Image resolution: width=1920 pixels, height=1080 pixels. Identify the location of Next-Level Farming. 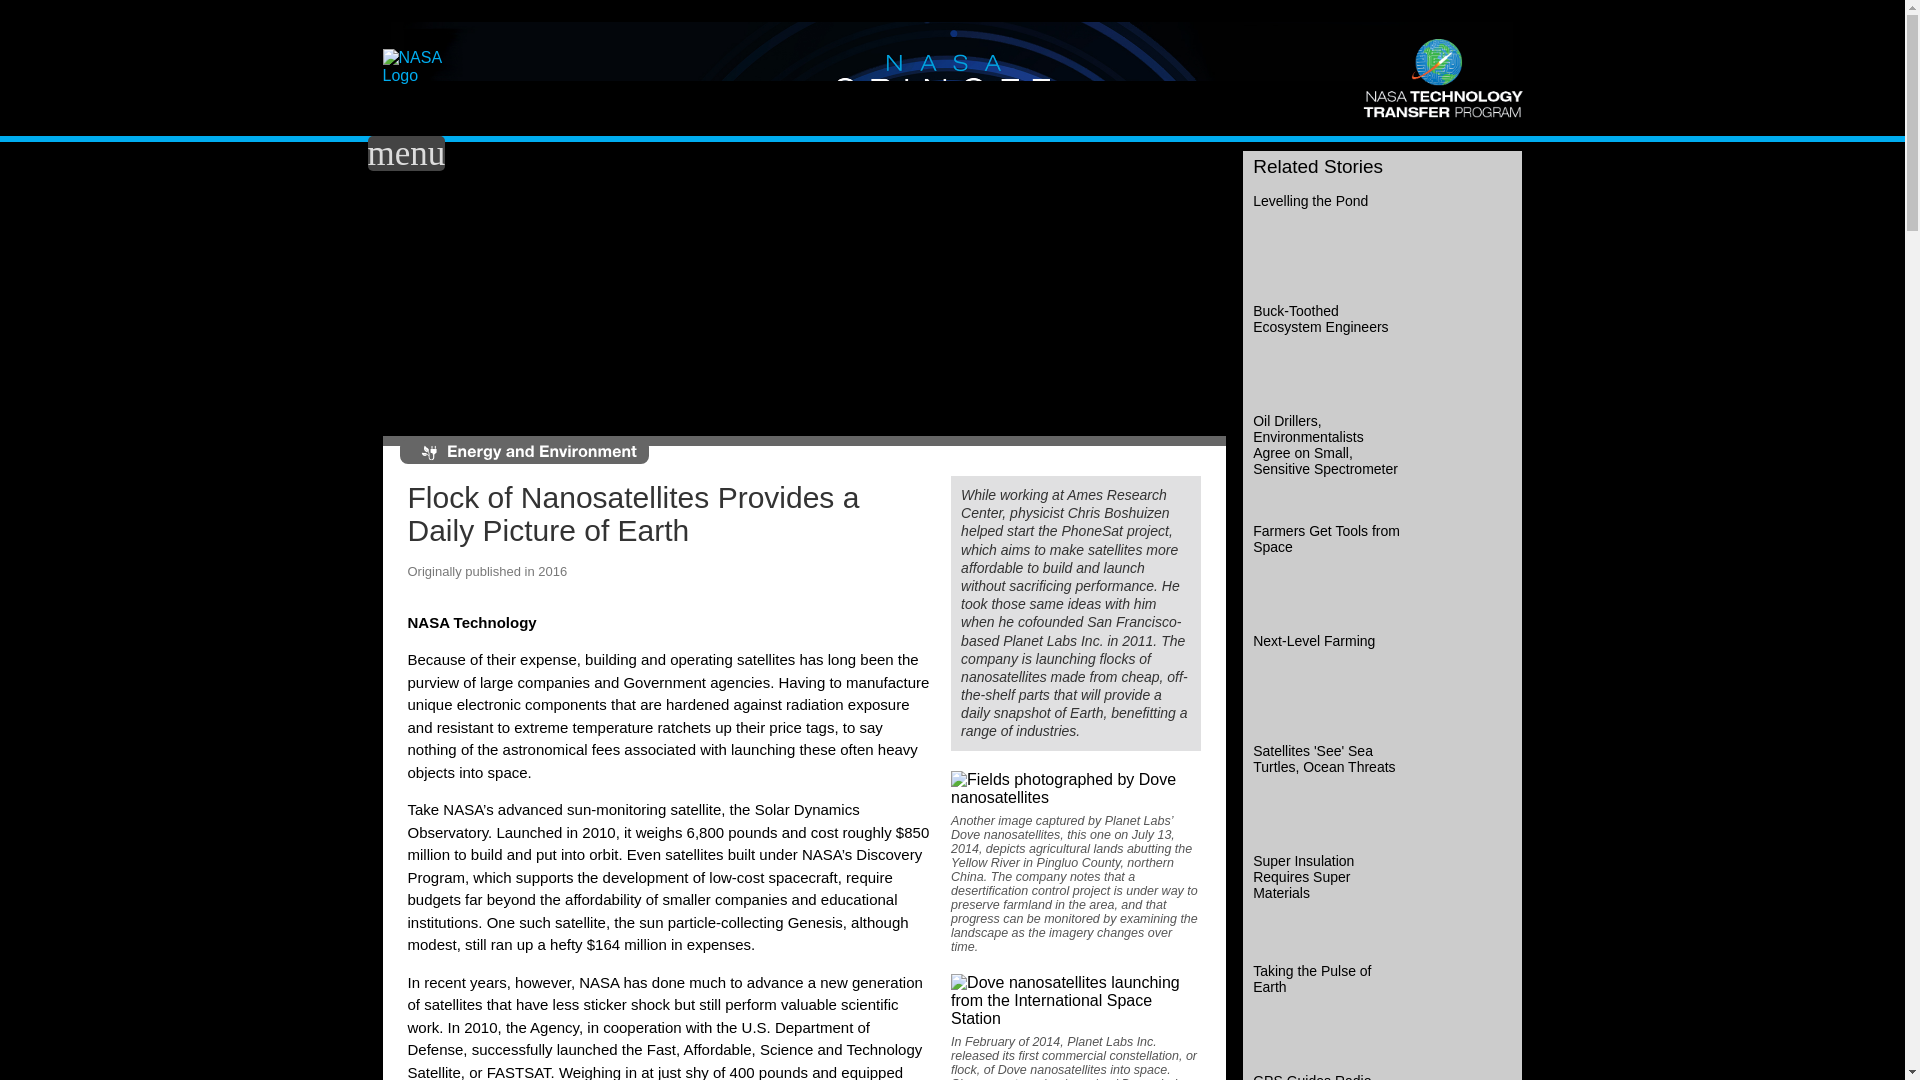
(1382, 682).